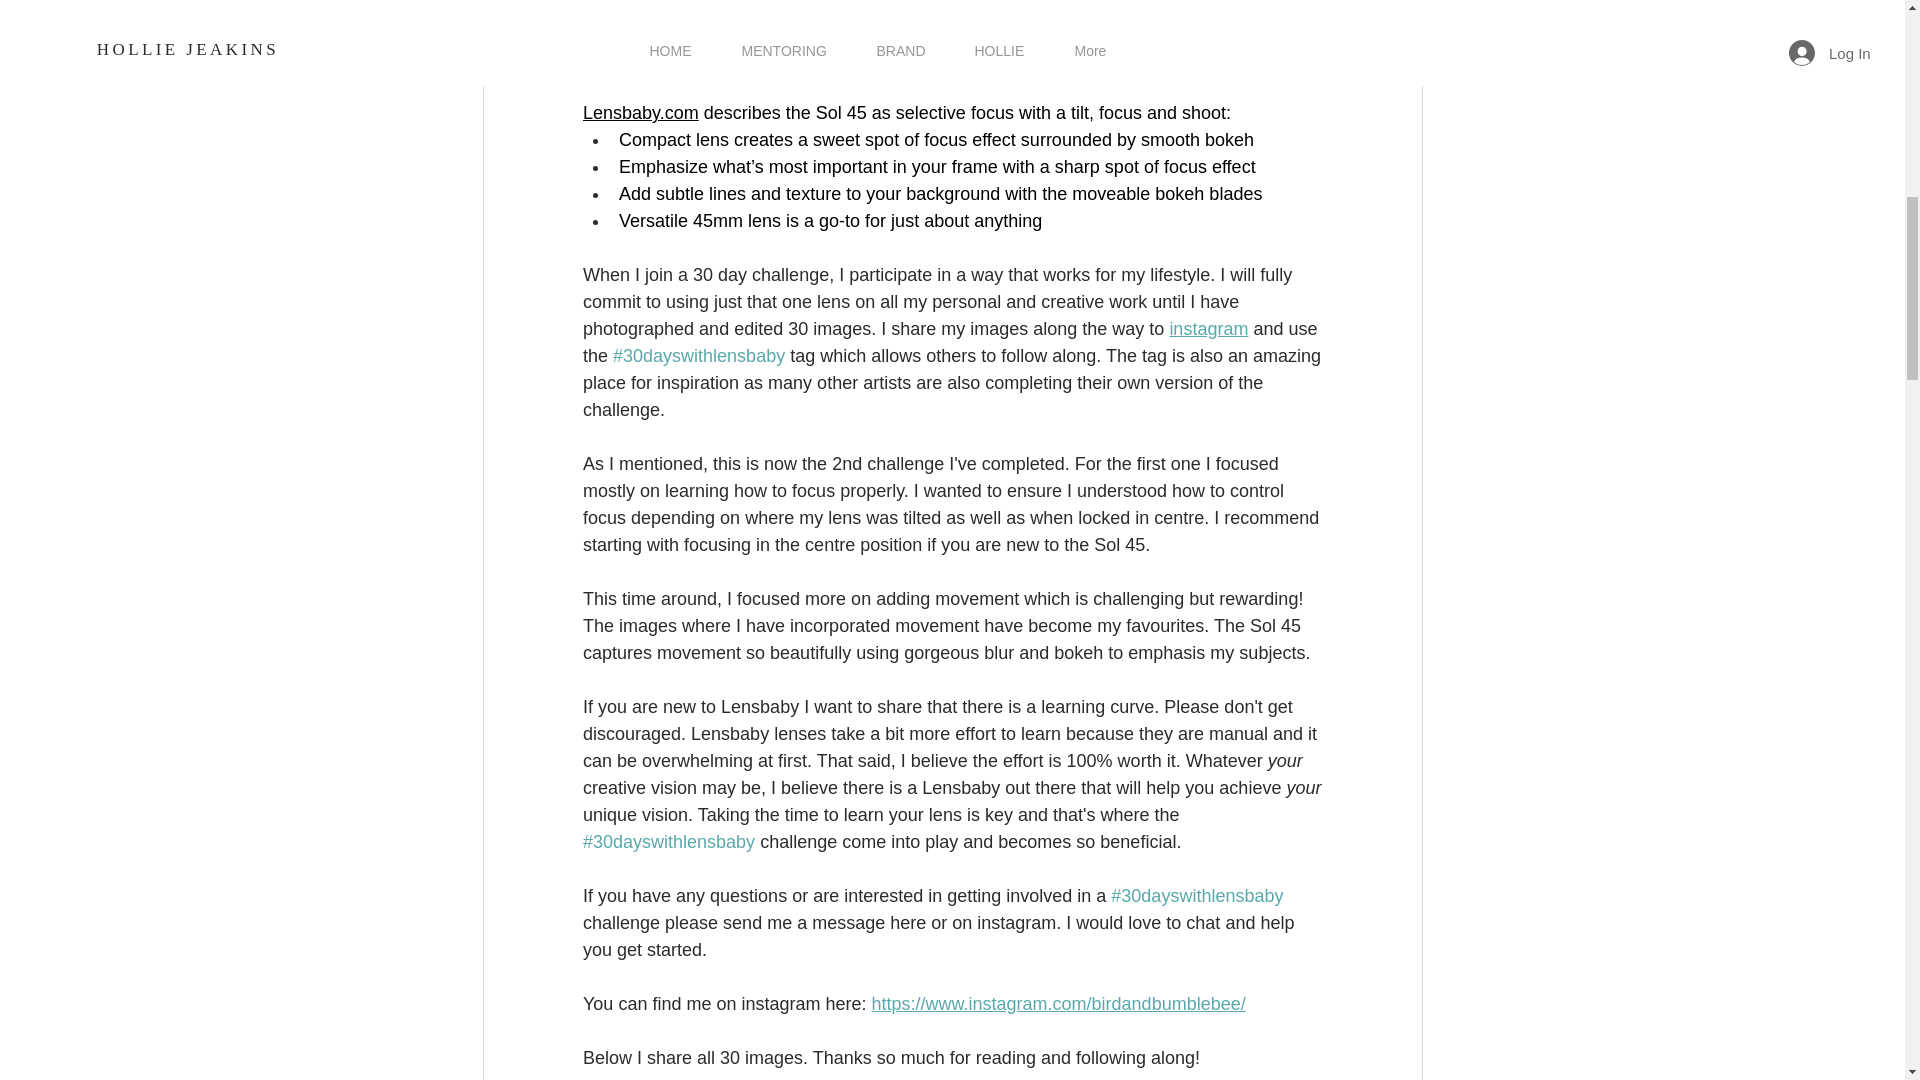  Describe the element at coordinates (640, 112) in the screenshot. I see `Lensbaby.com` at that location.